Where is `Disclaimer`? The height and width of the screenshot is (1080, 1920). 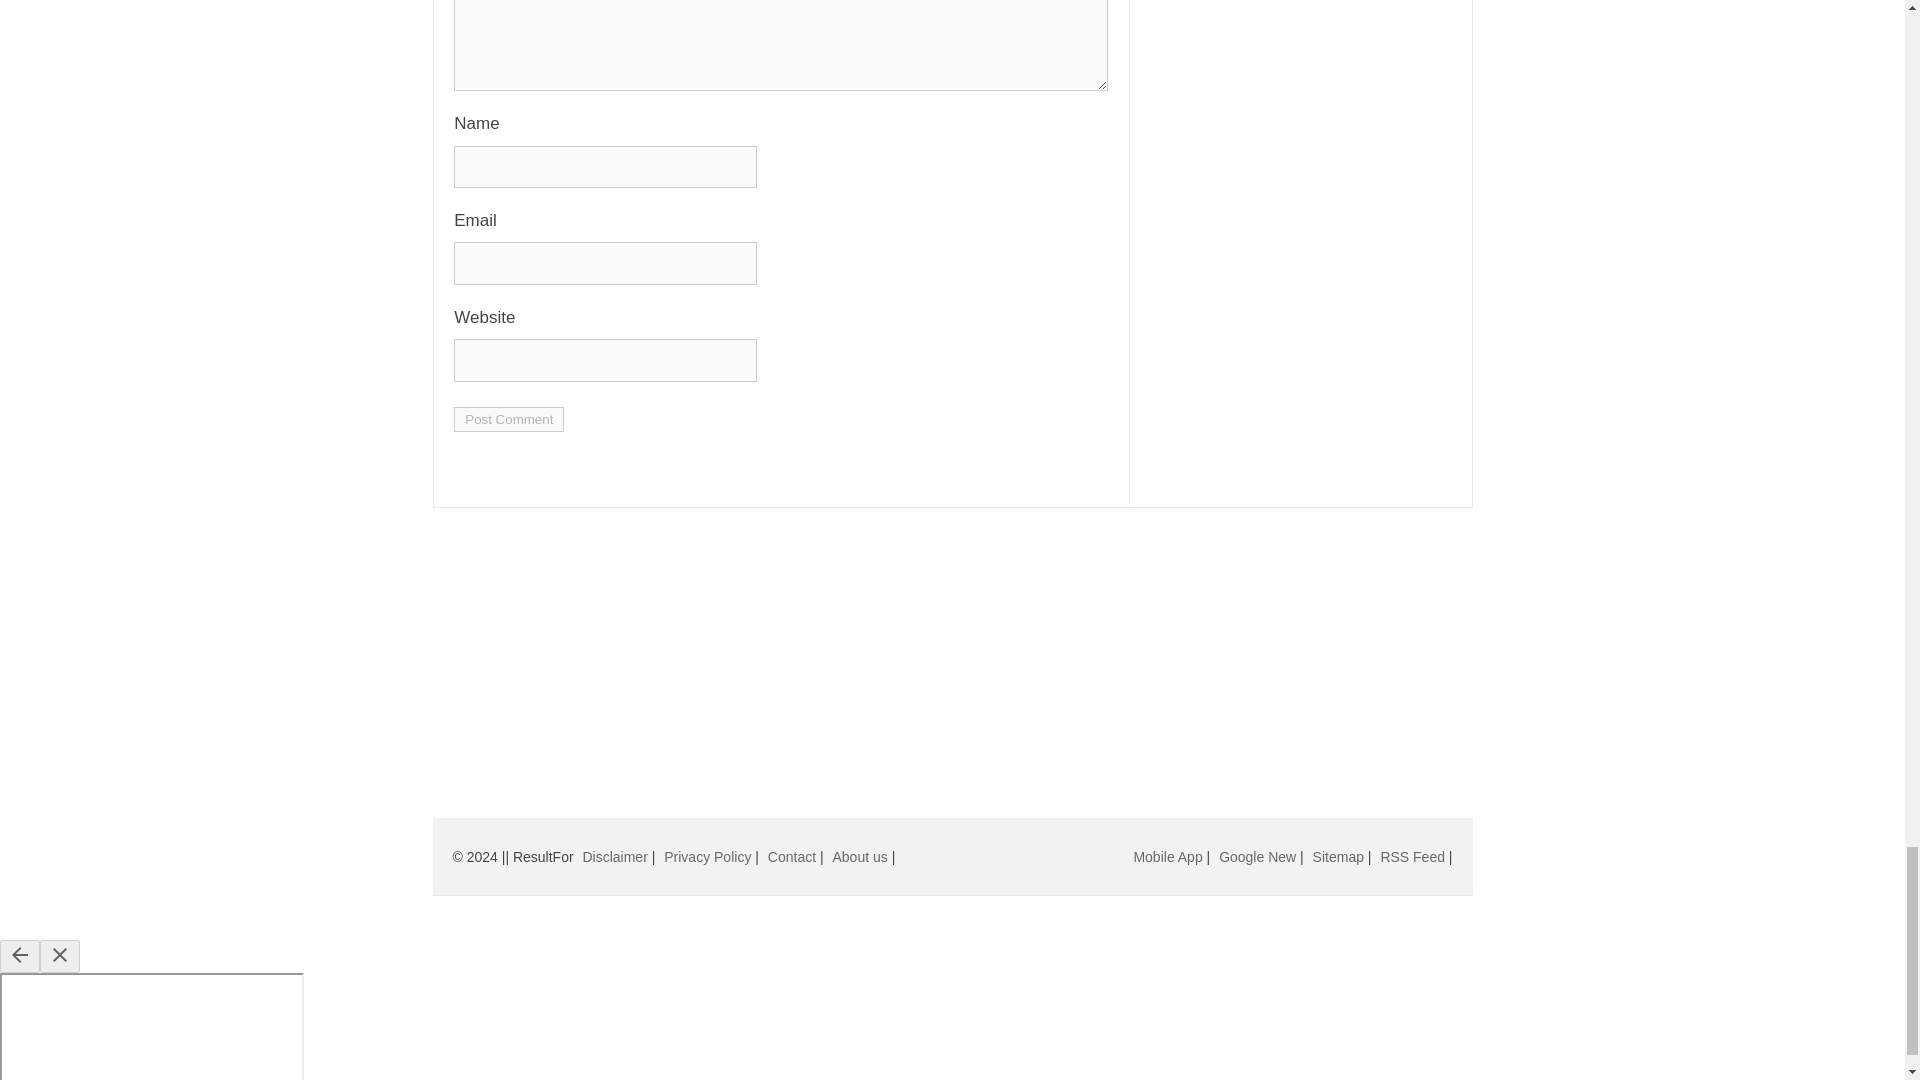 Disclaimer is located at coordinates (614, 856).